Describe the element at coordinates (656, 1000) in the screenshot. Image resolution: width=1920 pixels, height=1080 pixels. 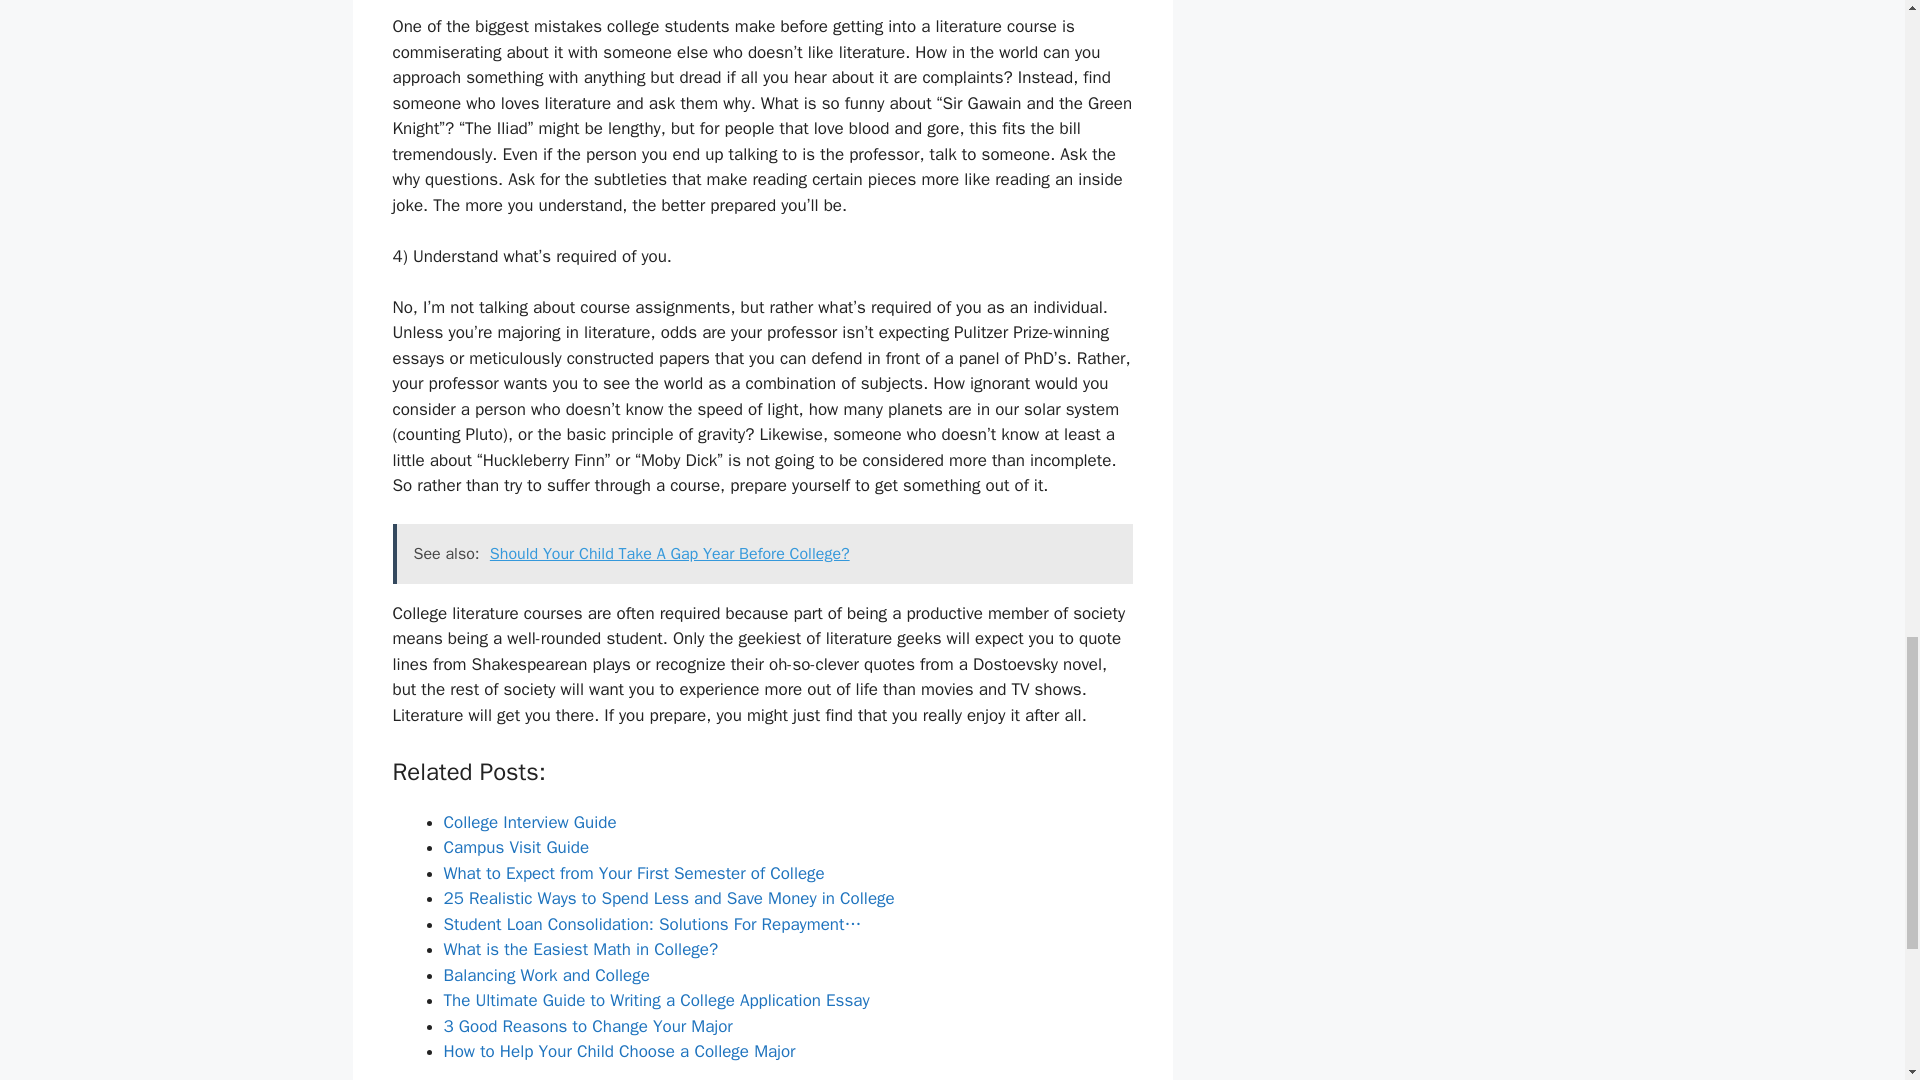
I see `The Ultimate Guide to Writing a College Application Essay` at that location.